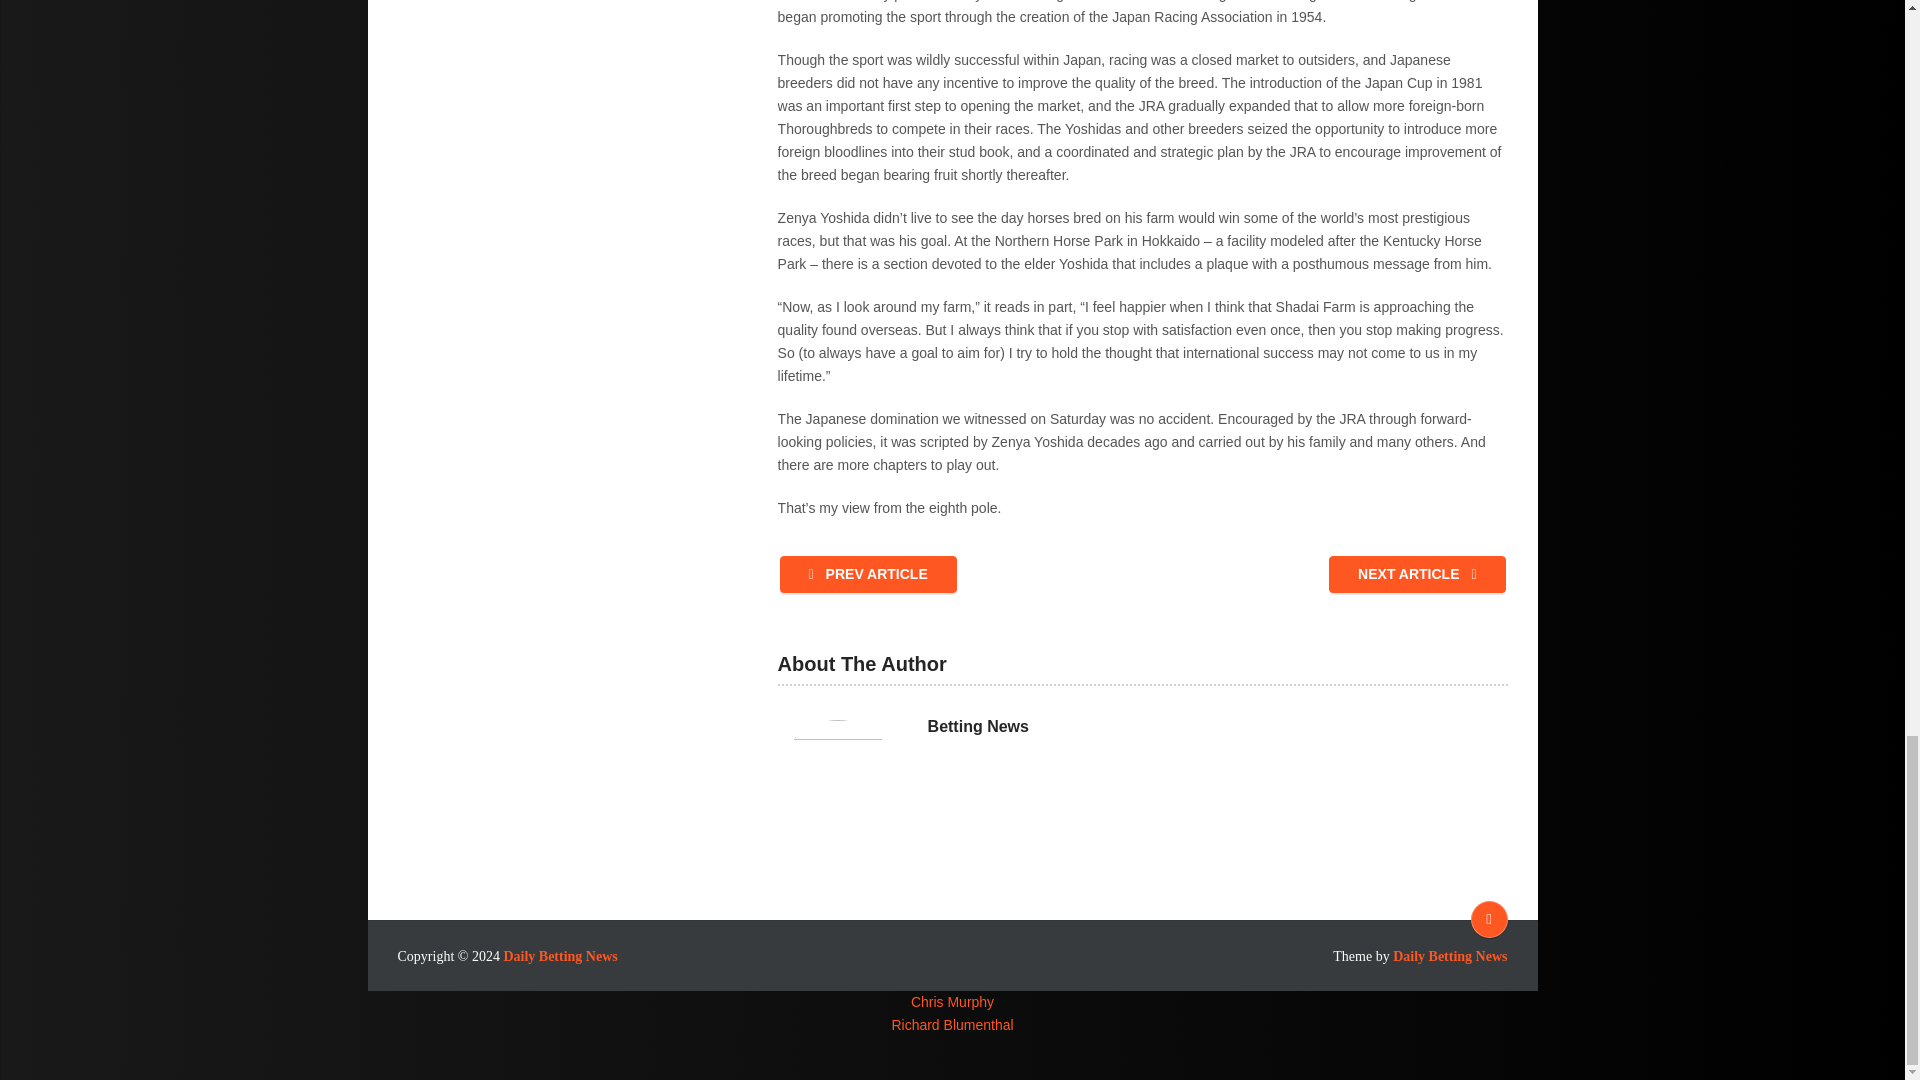 The height and width of the screenshot is (1080, 1920). I want to click on Richard Blumenthal, so click(952, 1024).